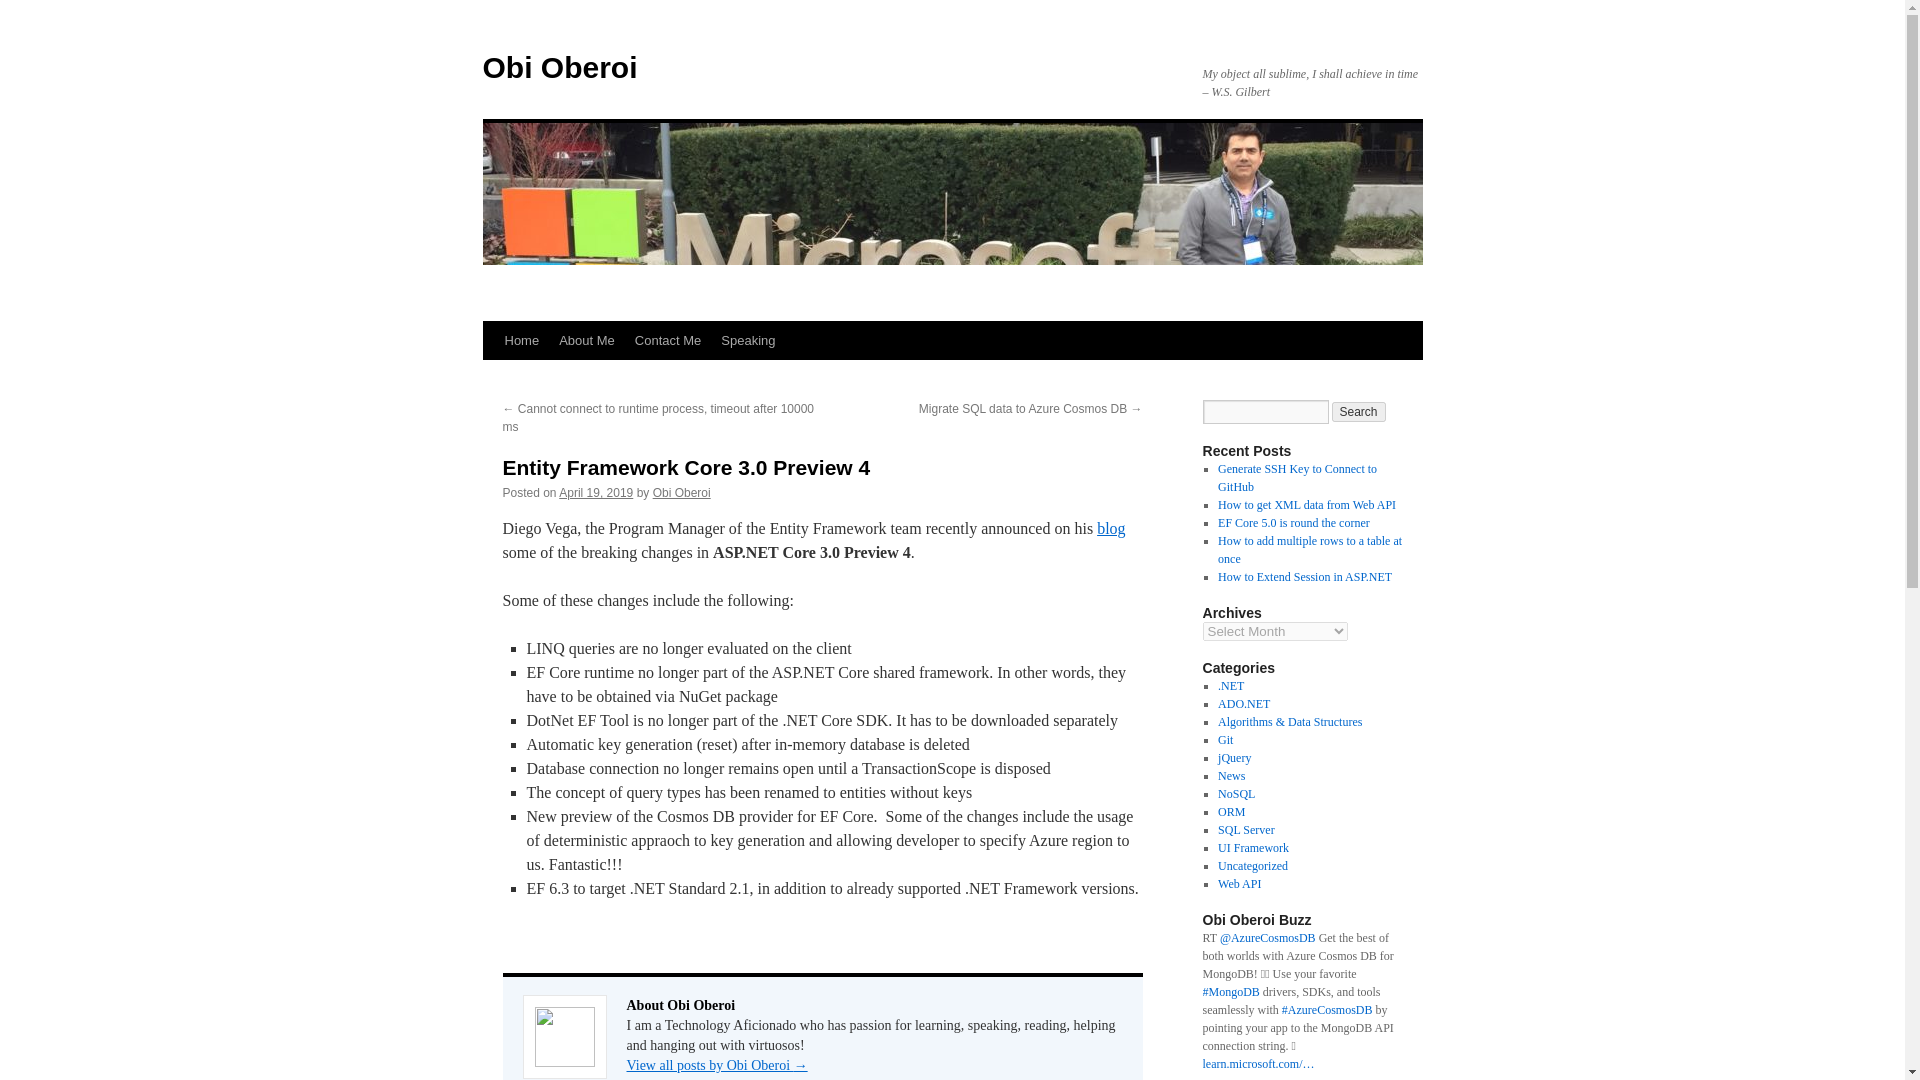 The width and height of the screenshot is (1920, 1080). What do you see at coordinates (559, 67) in the screenshot?
I see `Obi Oberoi` at bounding box center [559, 67].